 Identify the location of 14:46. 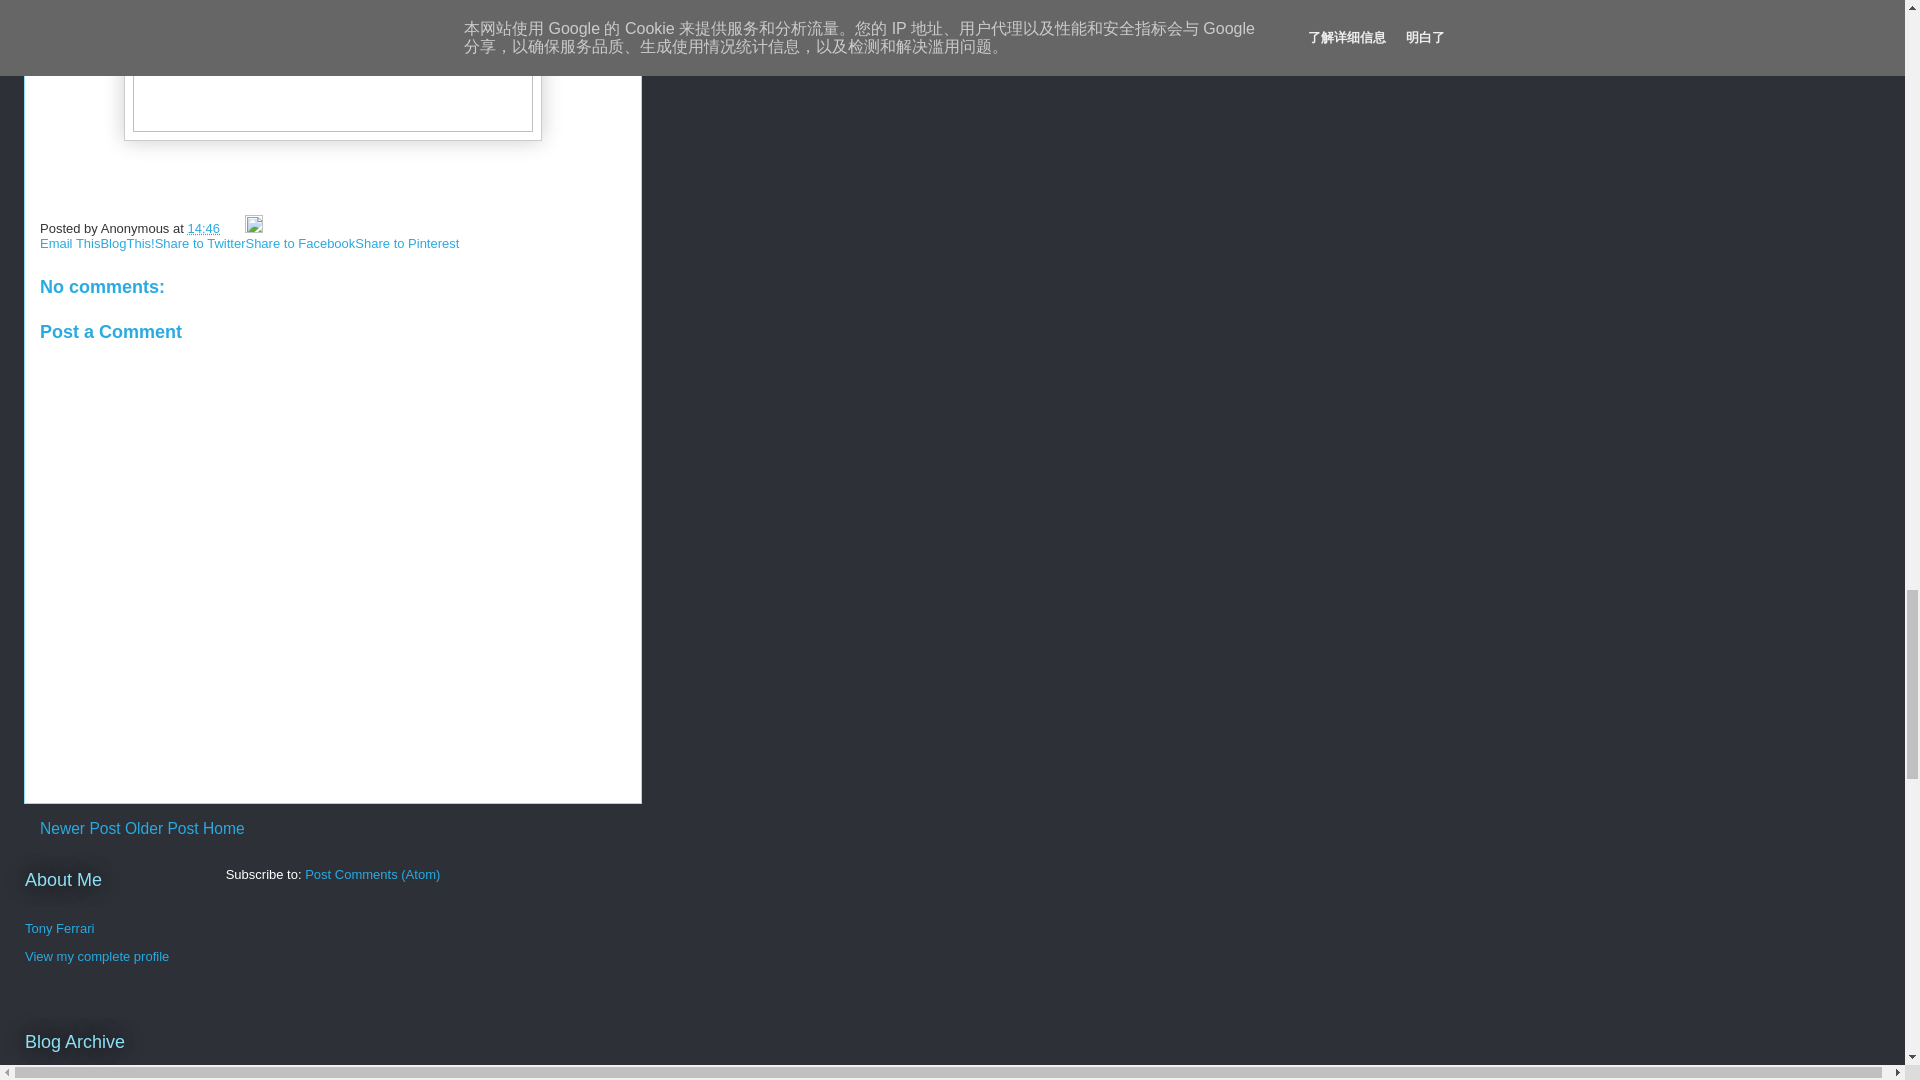
(203, 228).